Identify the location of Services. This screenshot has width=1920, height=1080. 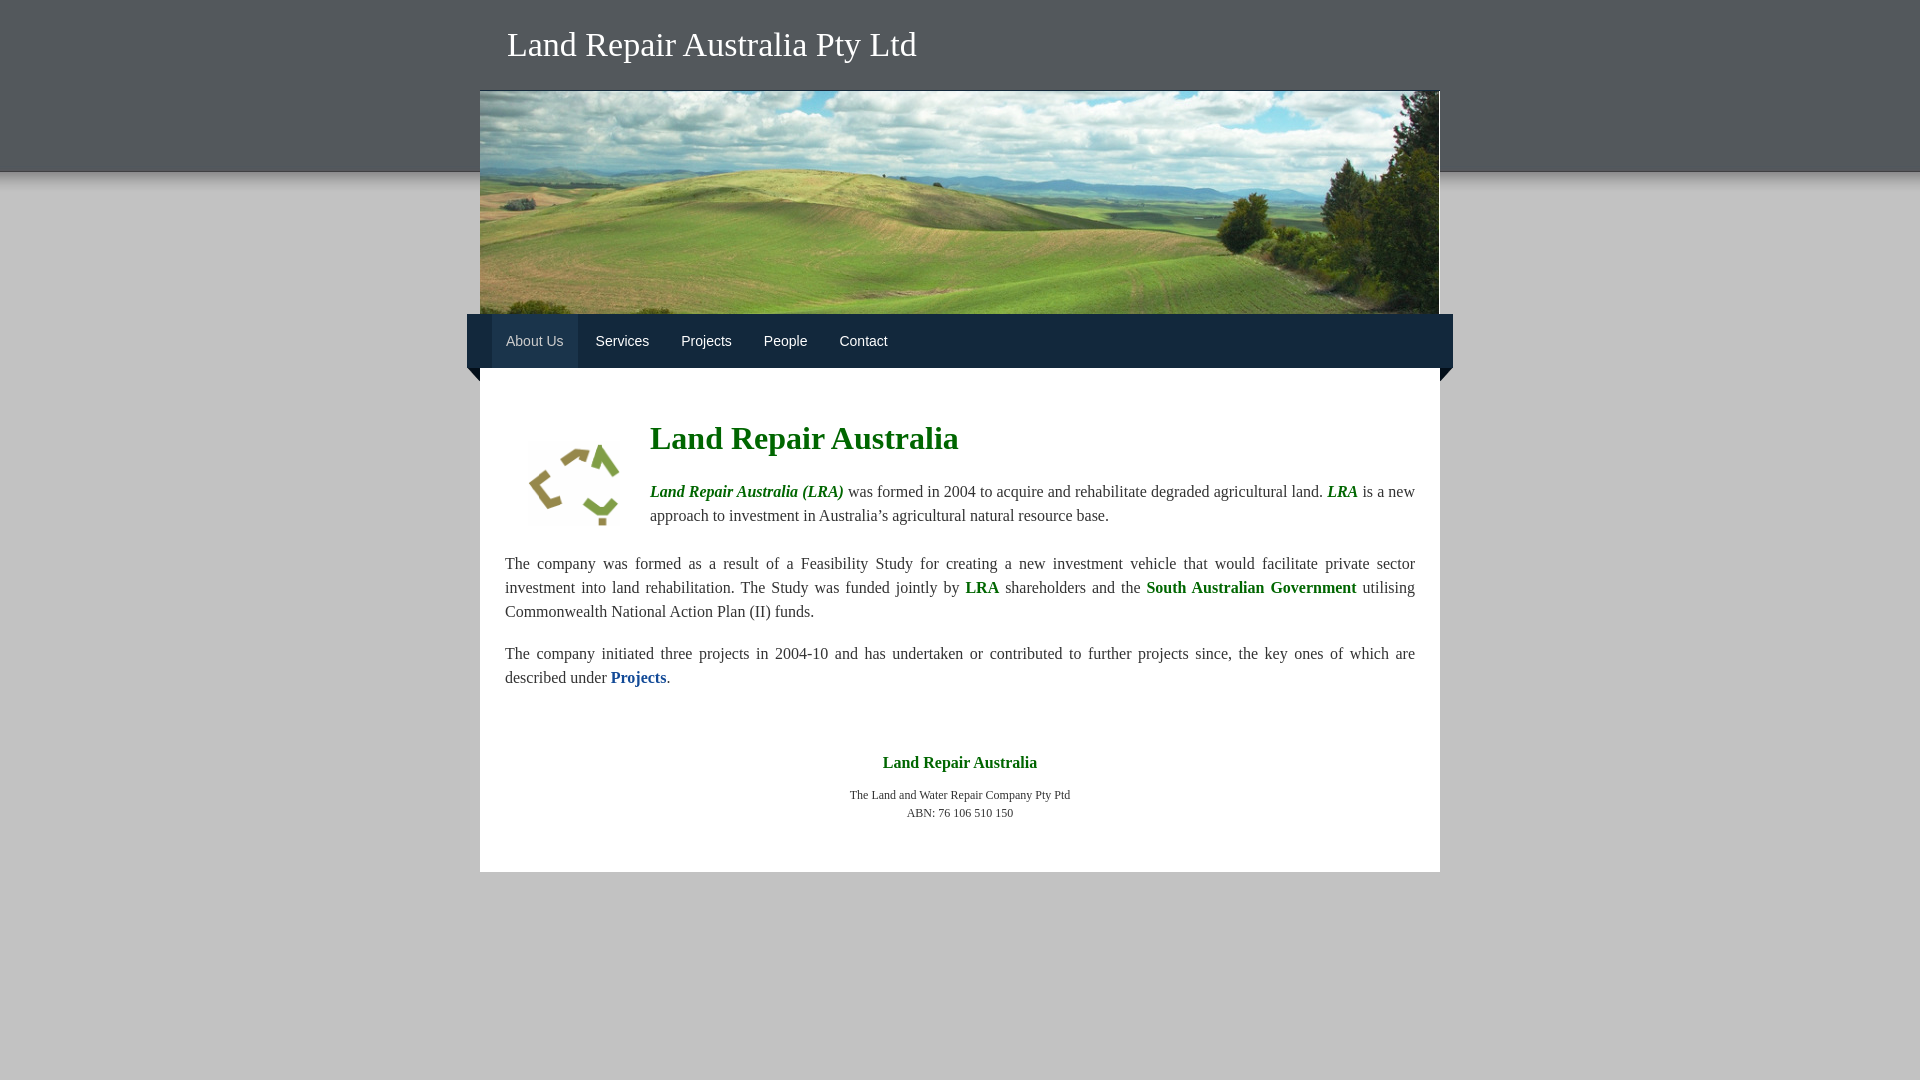
(623, 341).